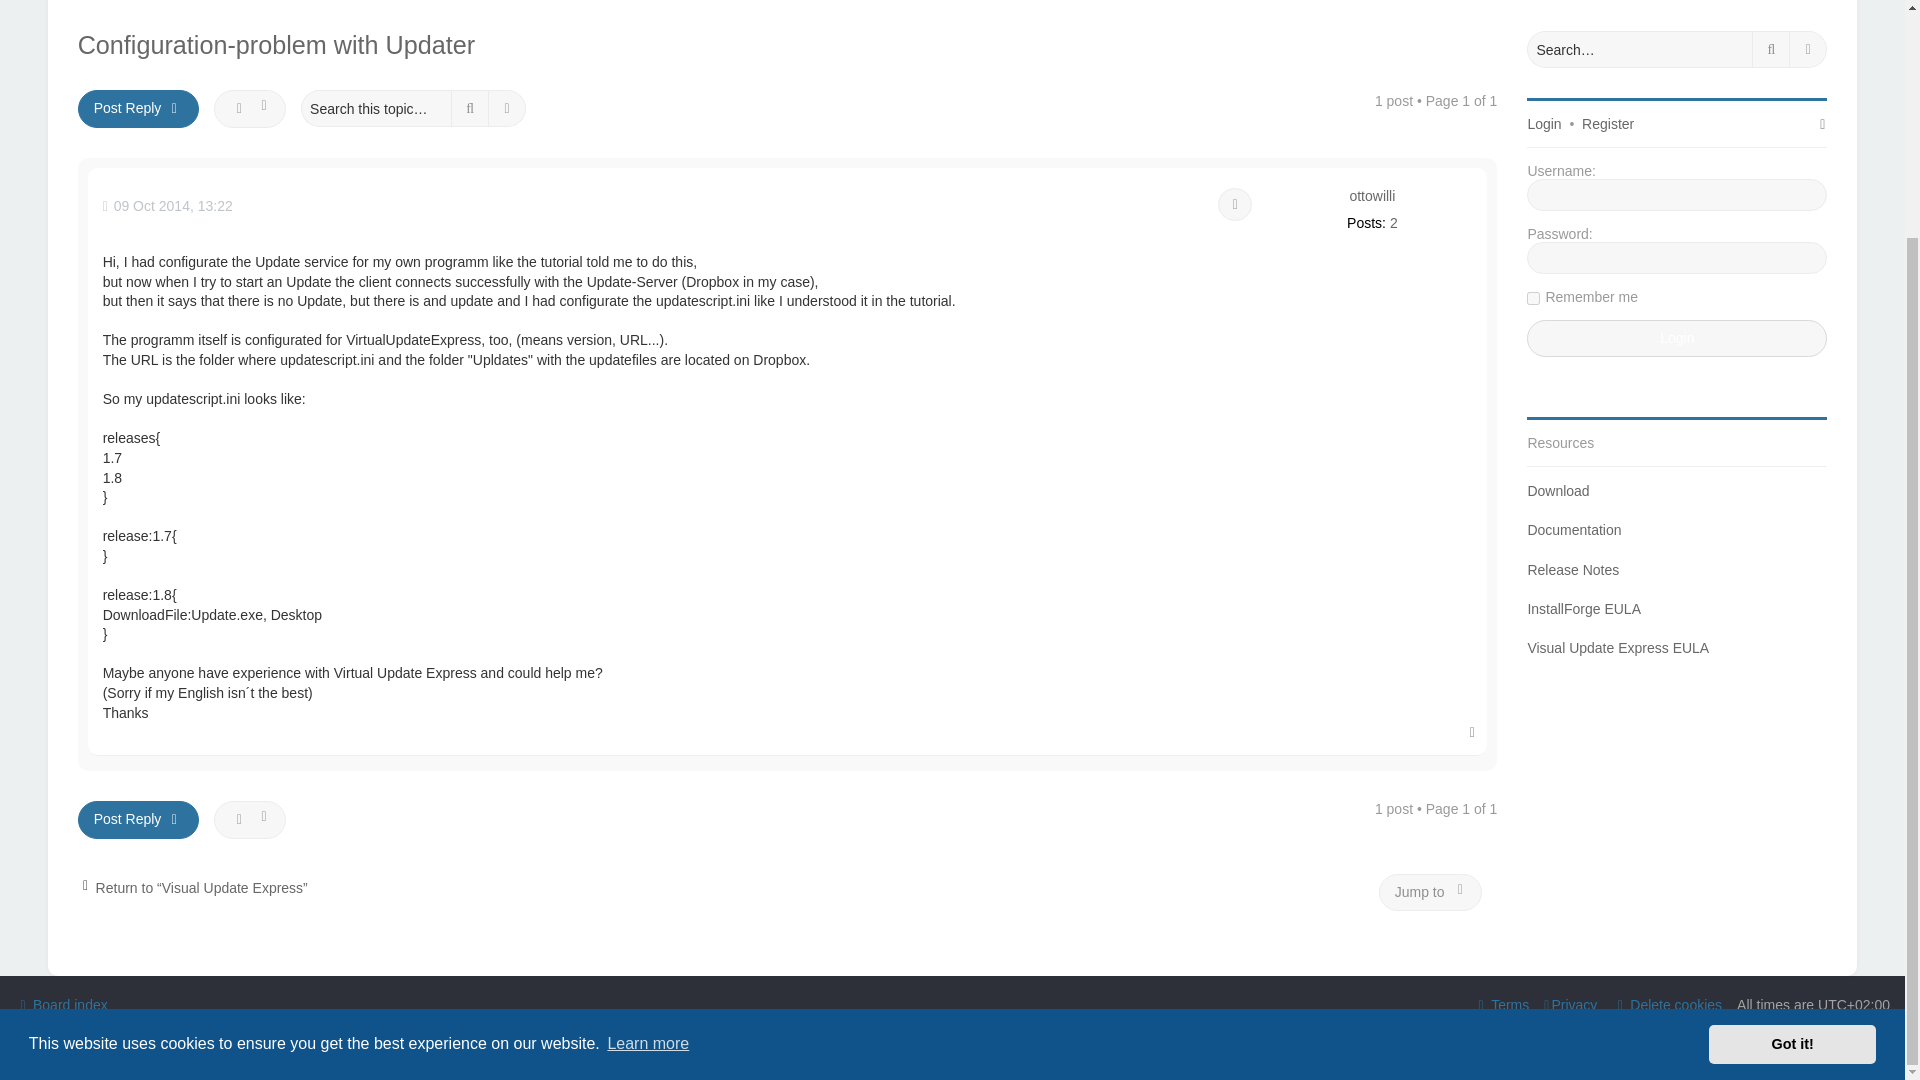  What do you see at coordinates (251, 0) in the screenshot?
I see `InstallForge` at bounding box center [251, 0].